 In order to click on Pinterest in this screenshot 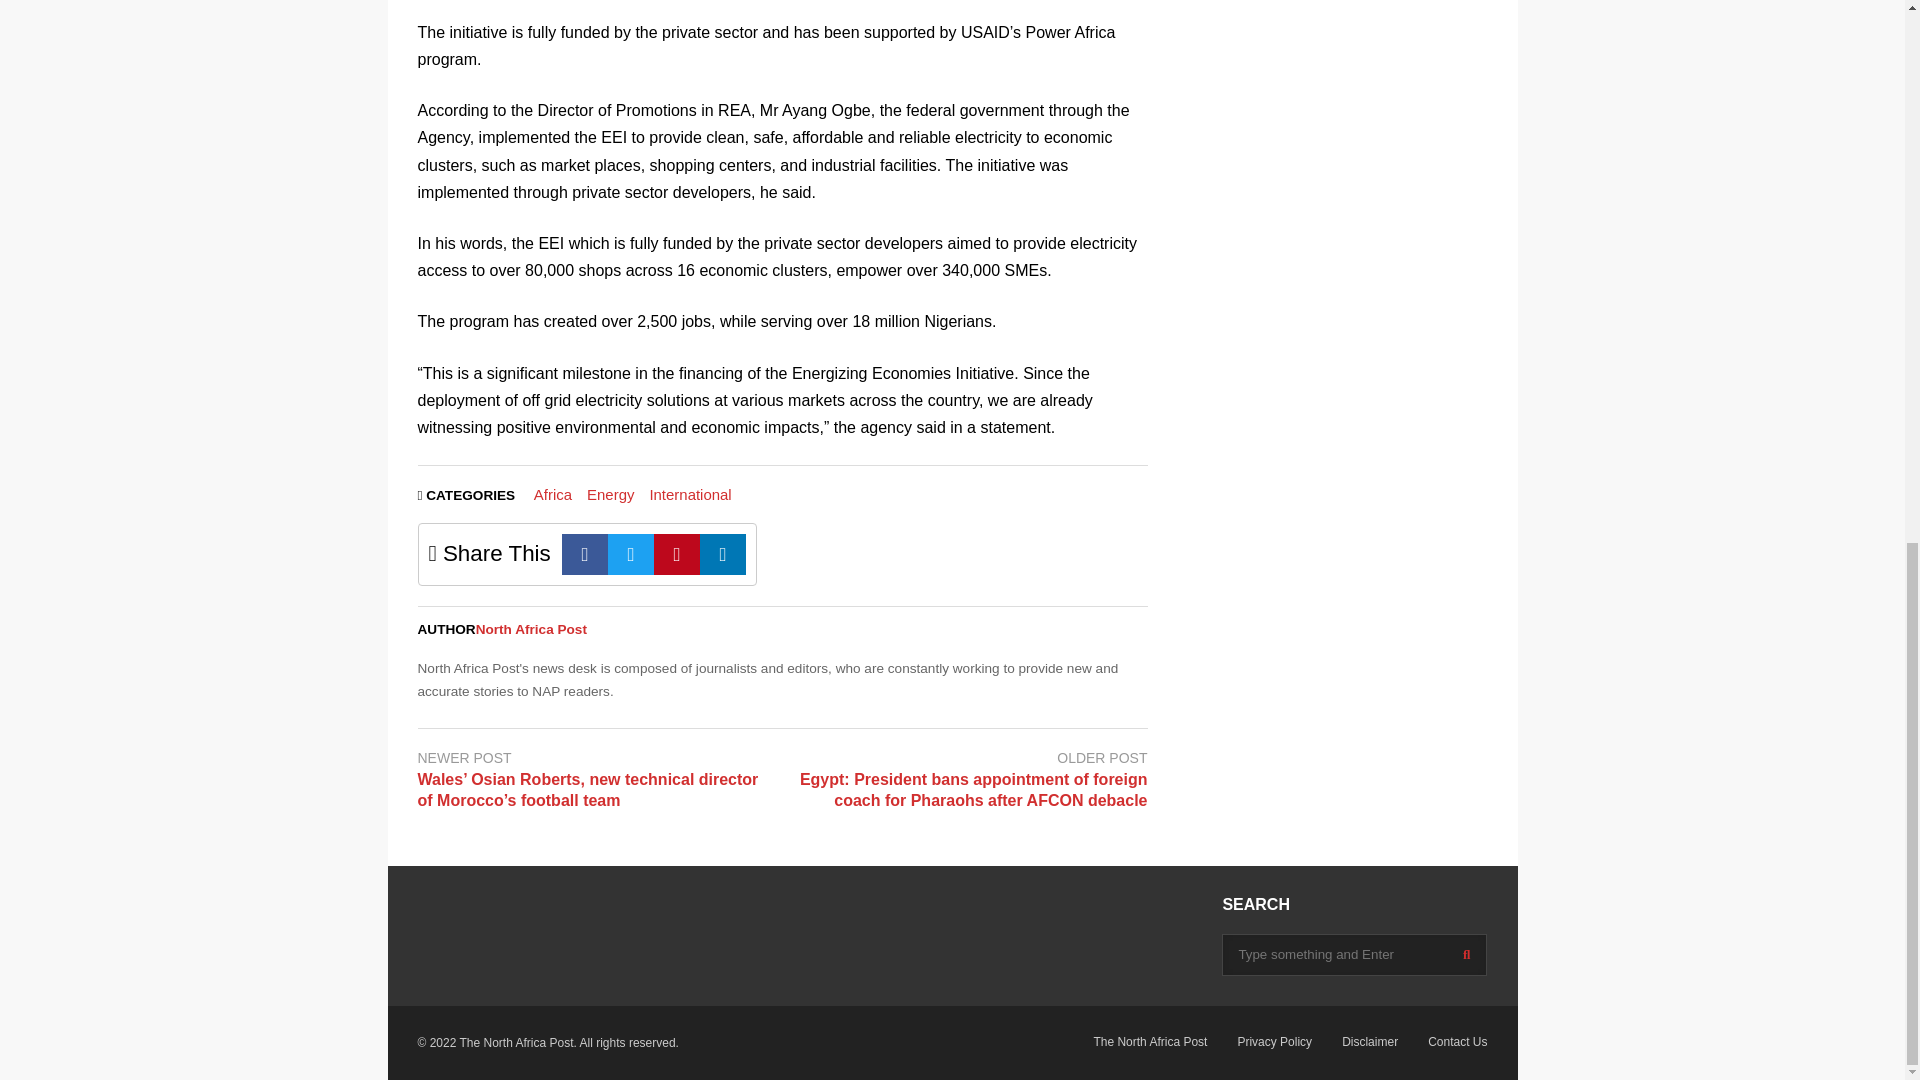, I will do `click(677, 554)`.